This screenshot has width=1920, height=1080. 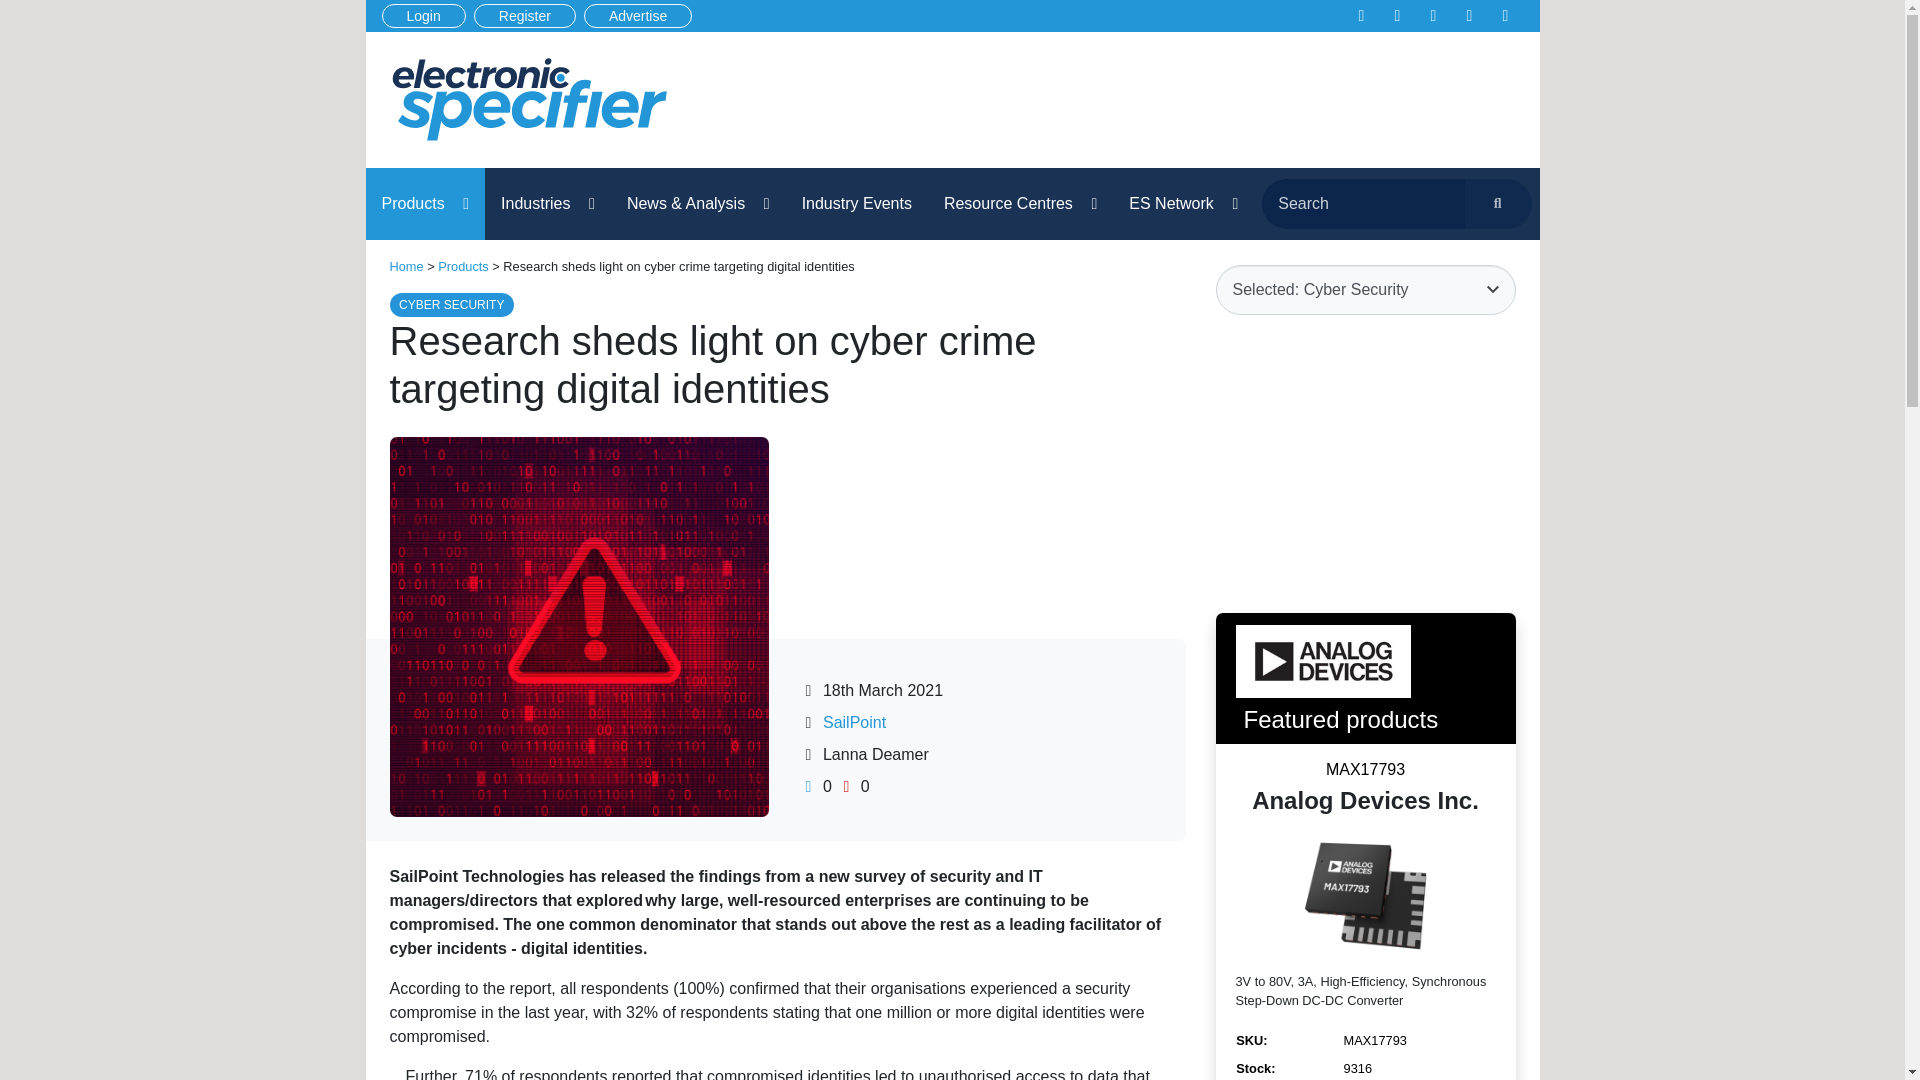 I want to click on Products, so click(x=426, y=204).